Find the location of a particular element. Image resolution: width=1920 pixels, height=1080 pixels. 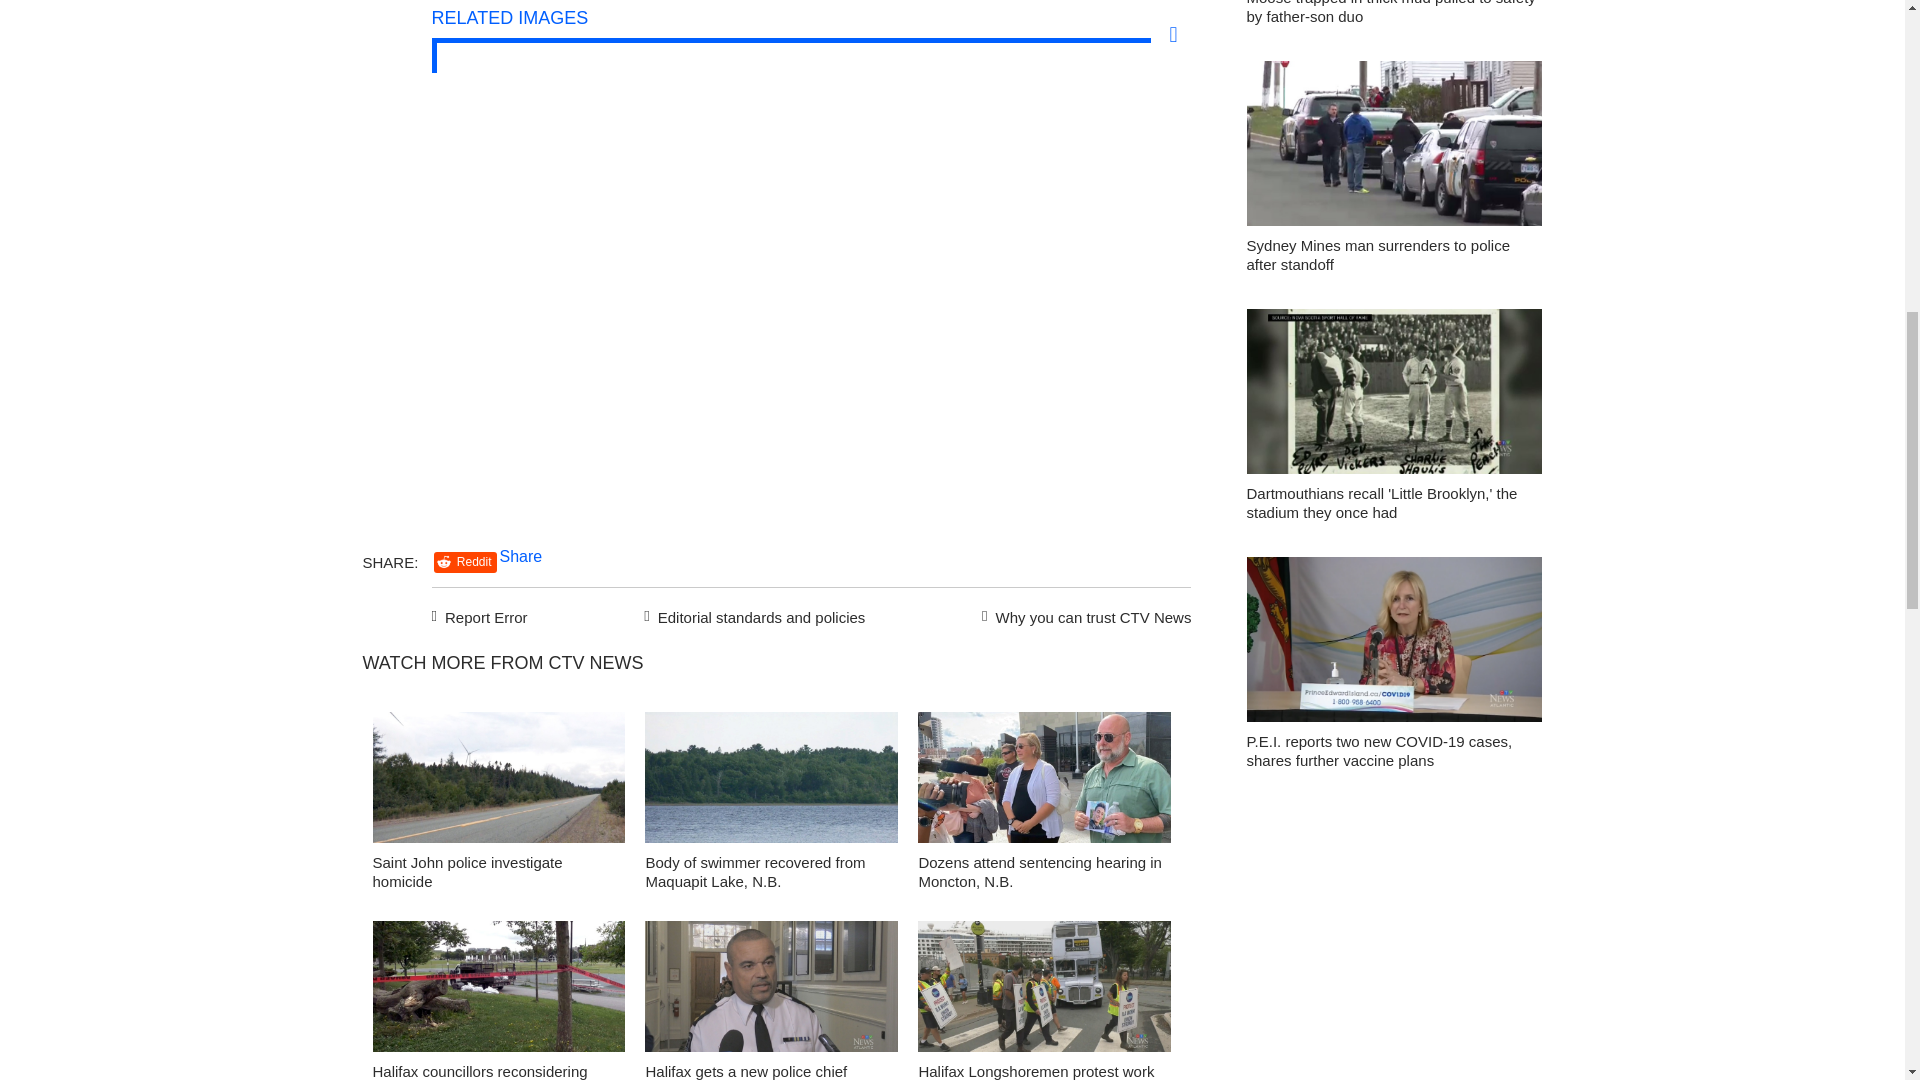

Halifax Longshoremen protest work agreement is located at coordinates (1035, 1071).